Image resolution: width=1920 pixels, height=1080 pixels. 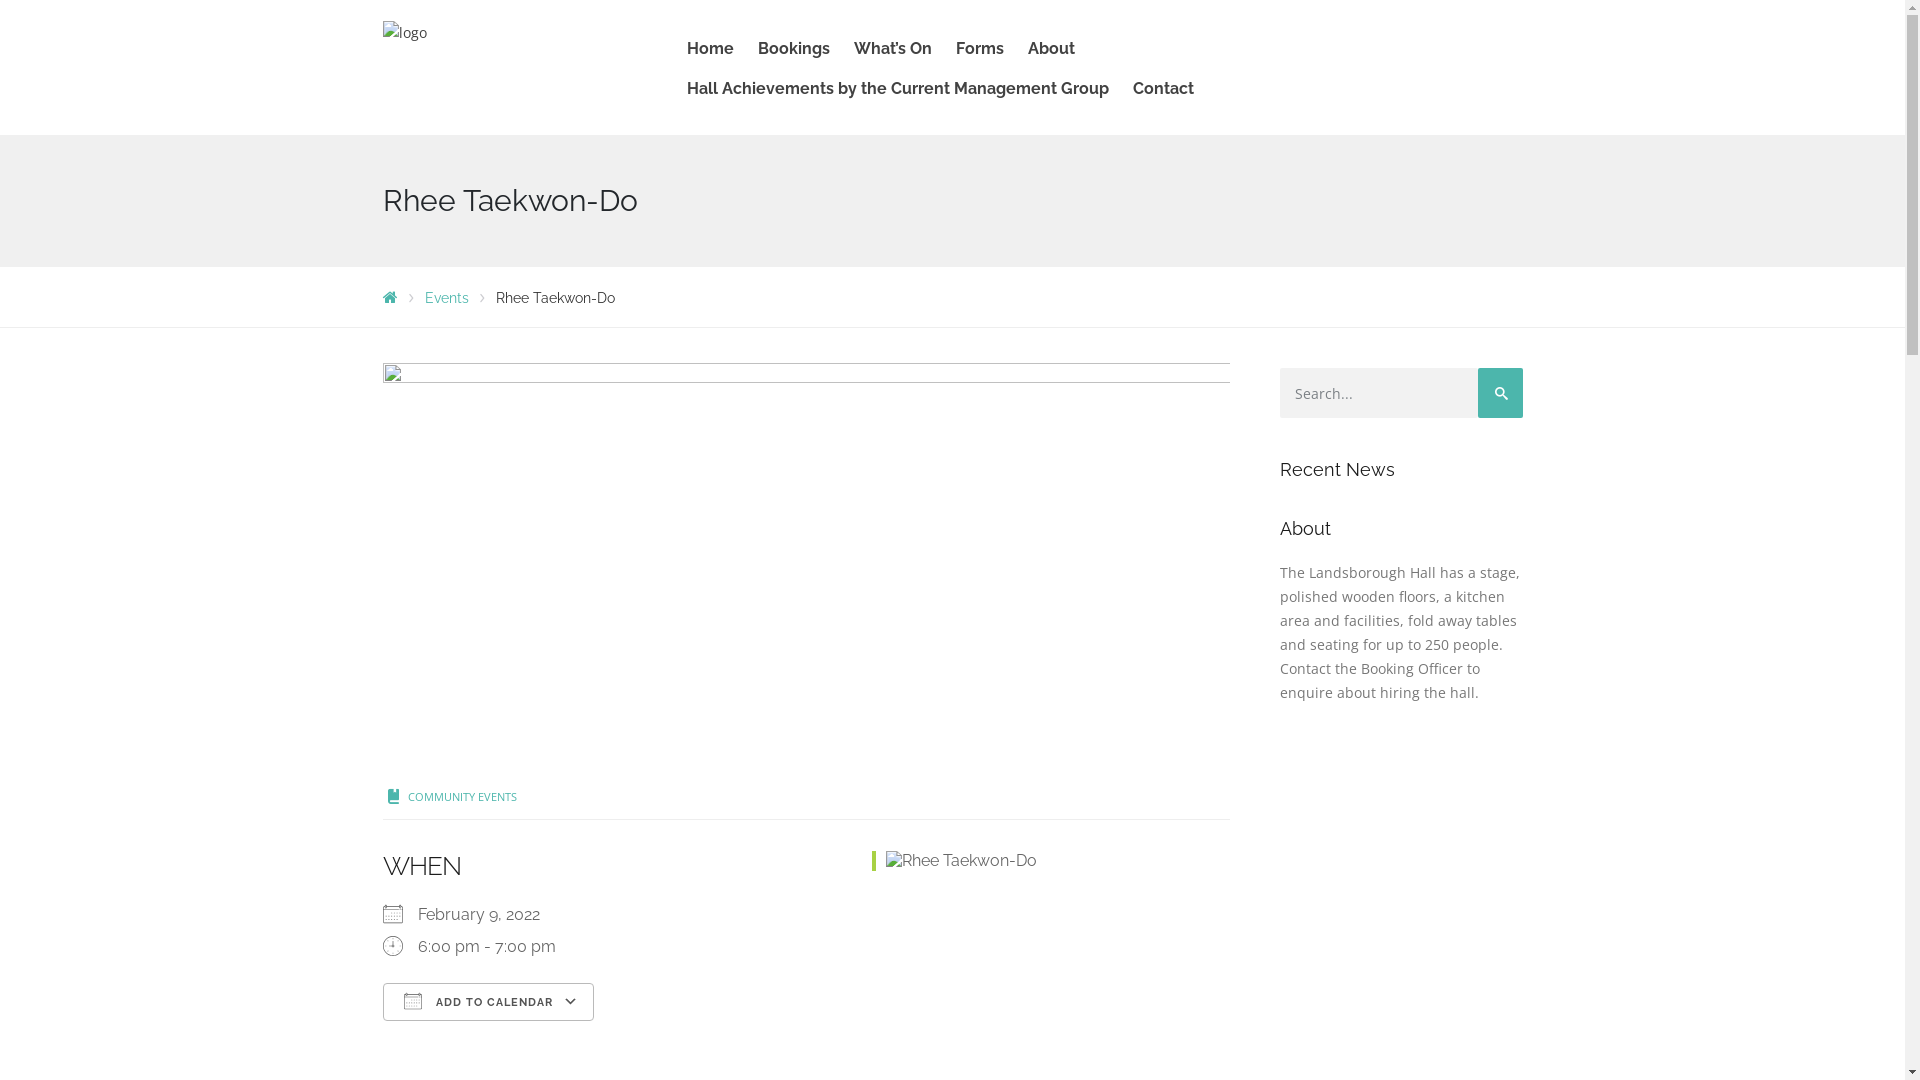 I want to click on Rhee Taekwon-Do, so click(x=806, y=564).